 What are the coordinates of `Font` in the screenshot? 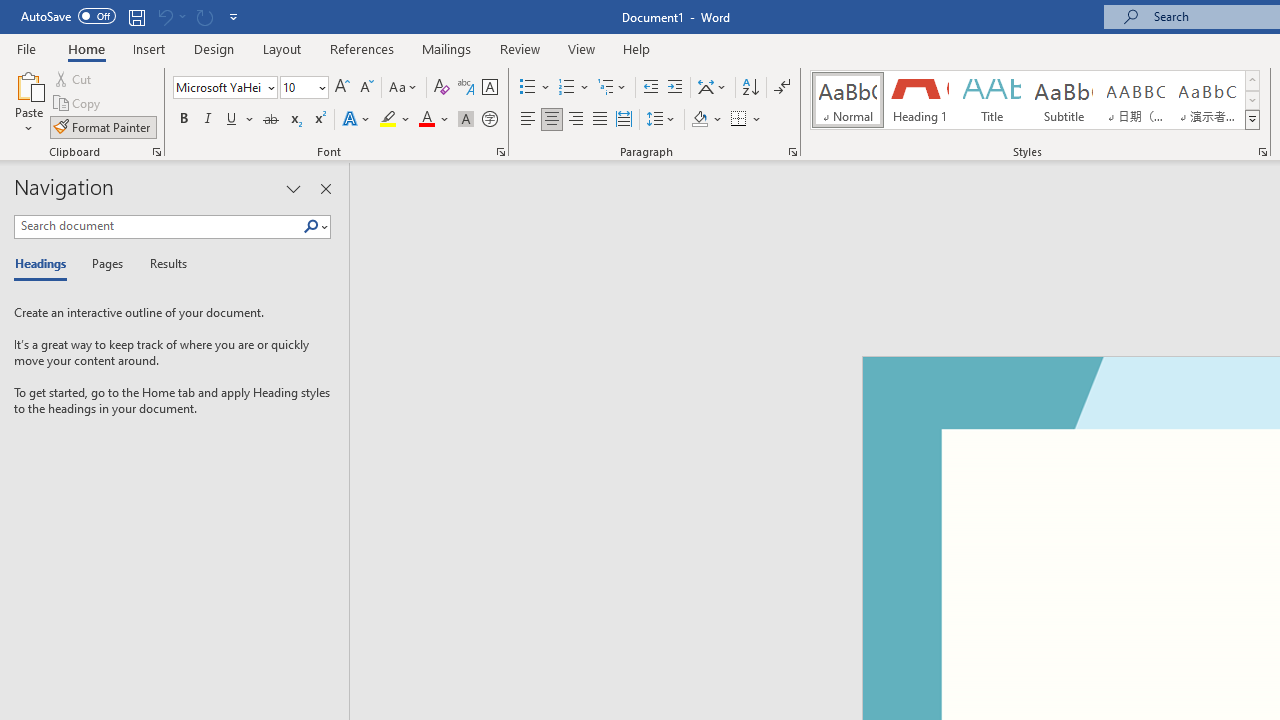 It's located at (218, 87).